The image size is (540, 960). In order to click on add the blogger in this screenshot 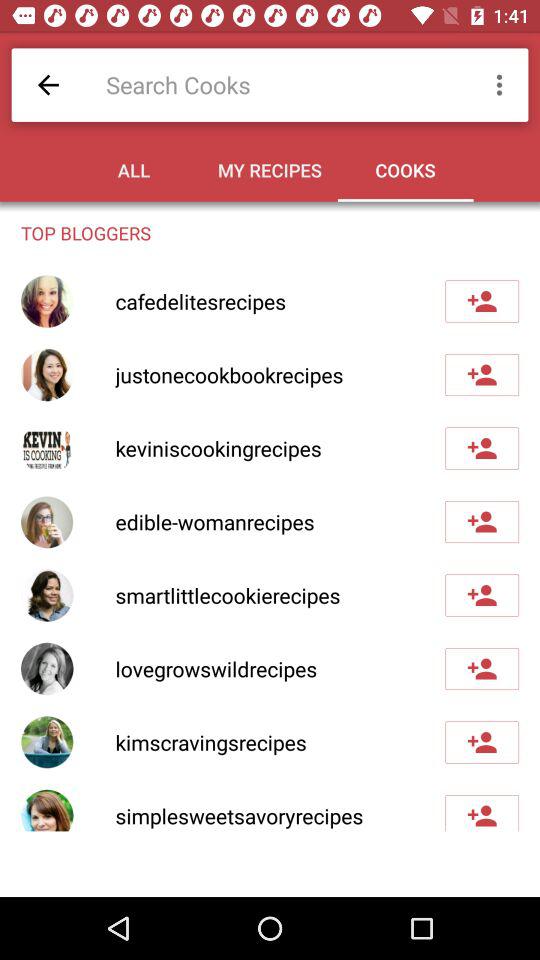, I will do `click(482, 448)`.